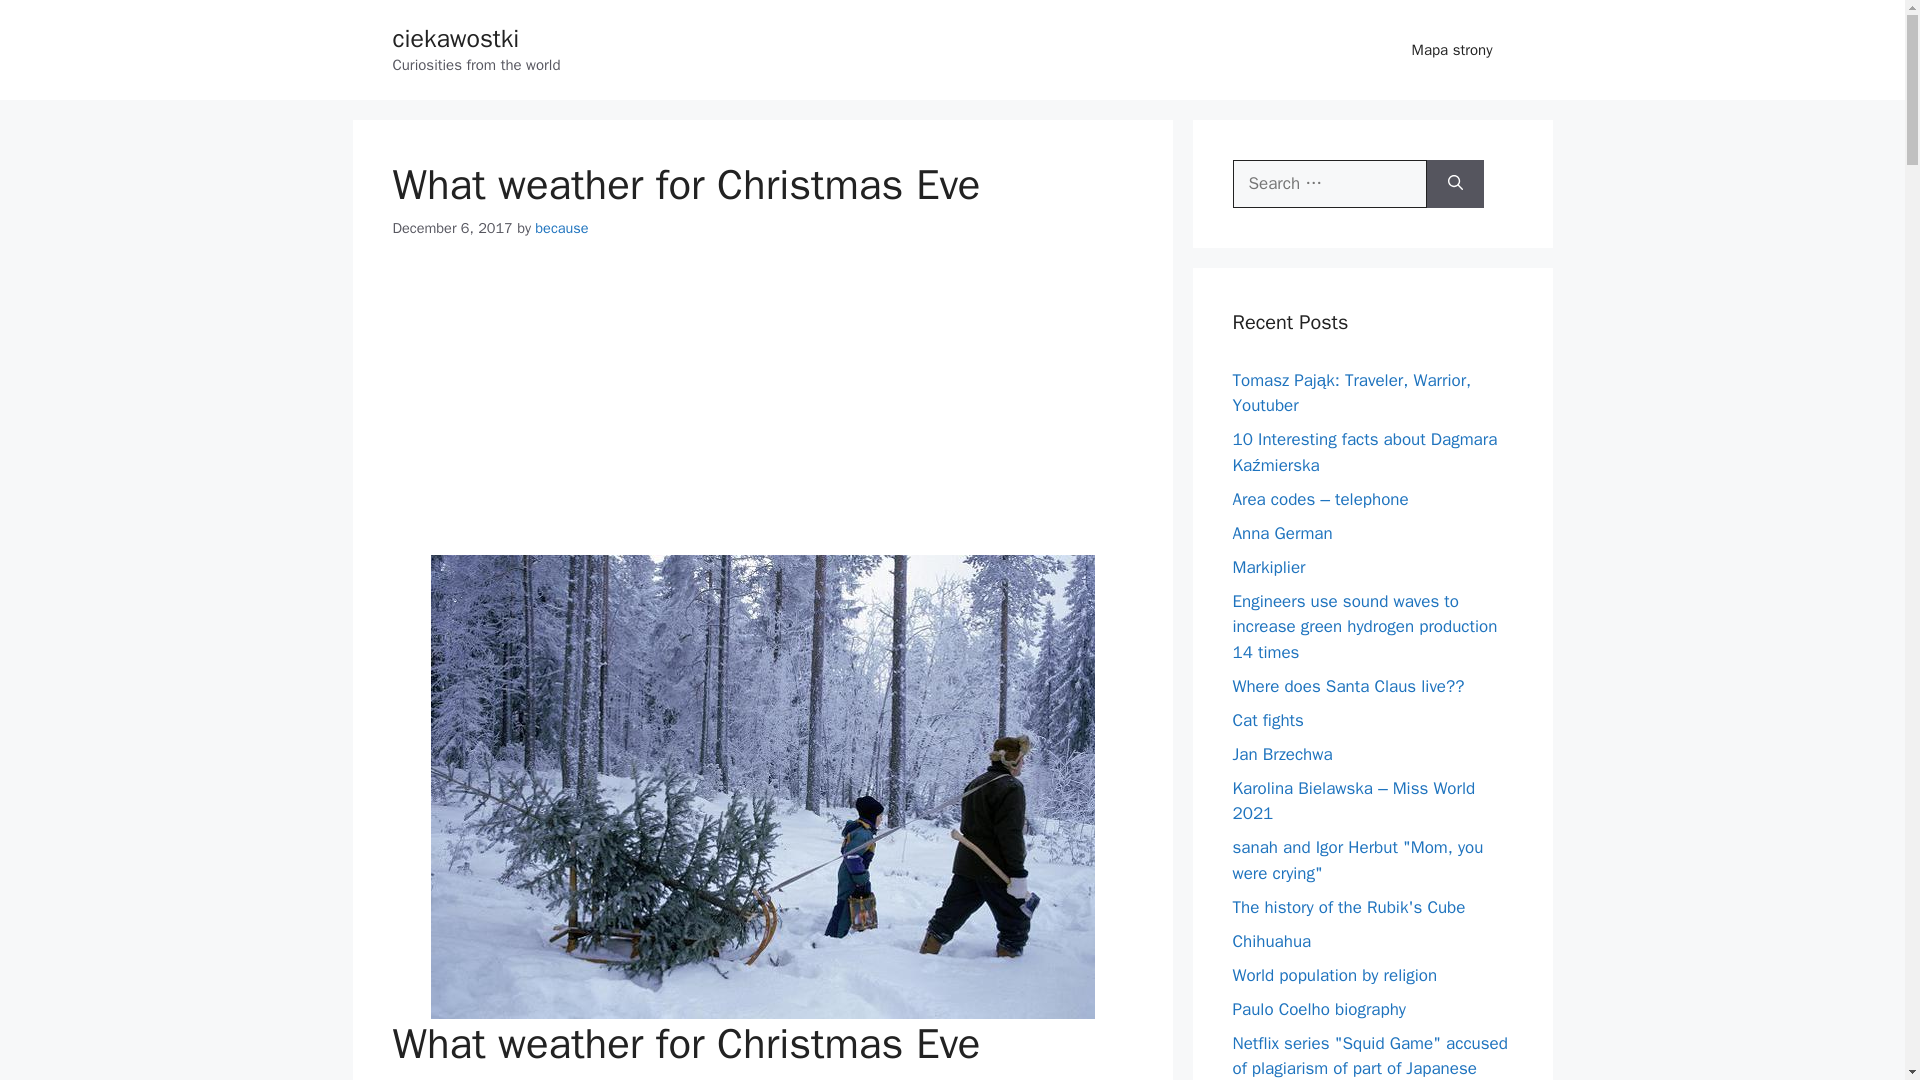 This screenshot has height=1080, width=1920. What do you see at coordinates (1318, 1008) in the screenshot?
I see `Paulo Coelho biography` at bounding box center [1318, 1008].